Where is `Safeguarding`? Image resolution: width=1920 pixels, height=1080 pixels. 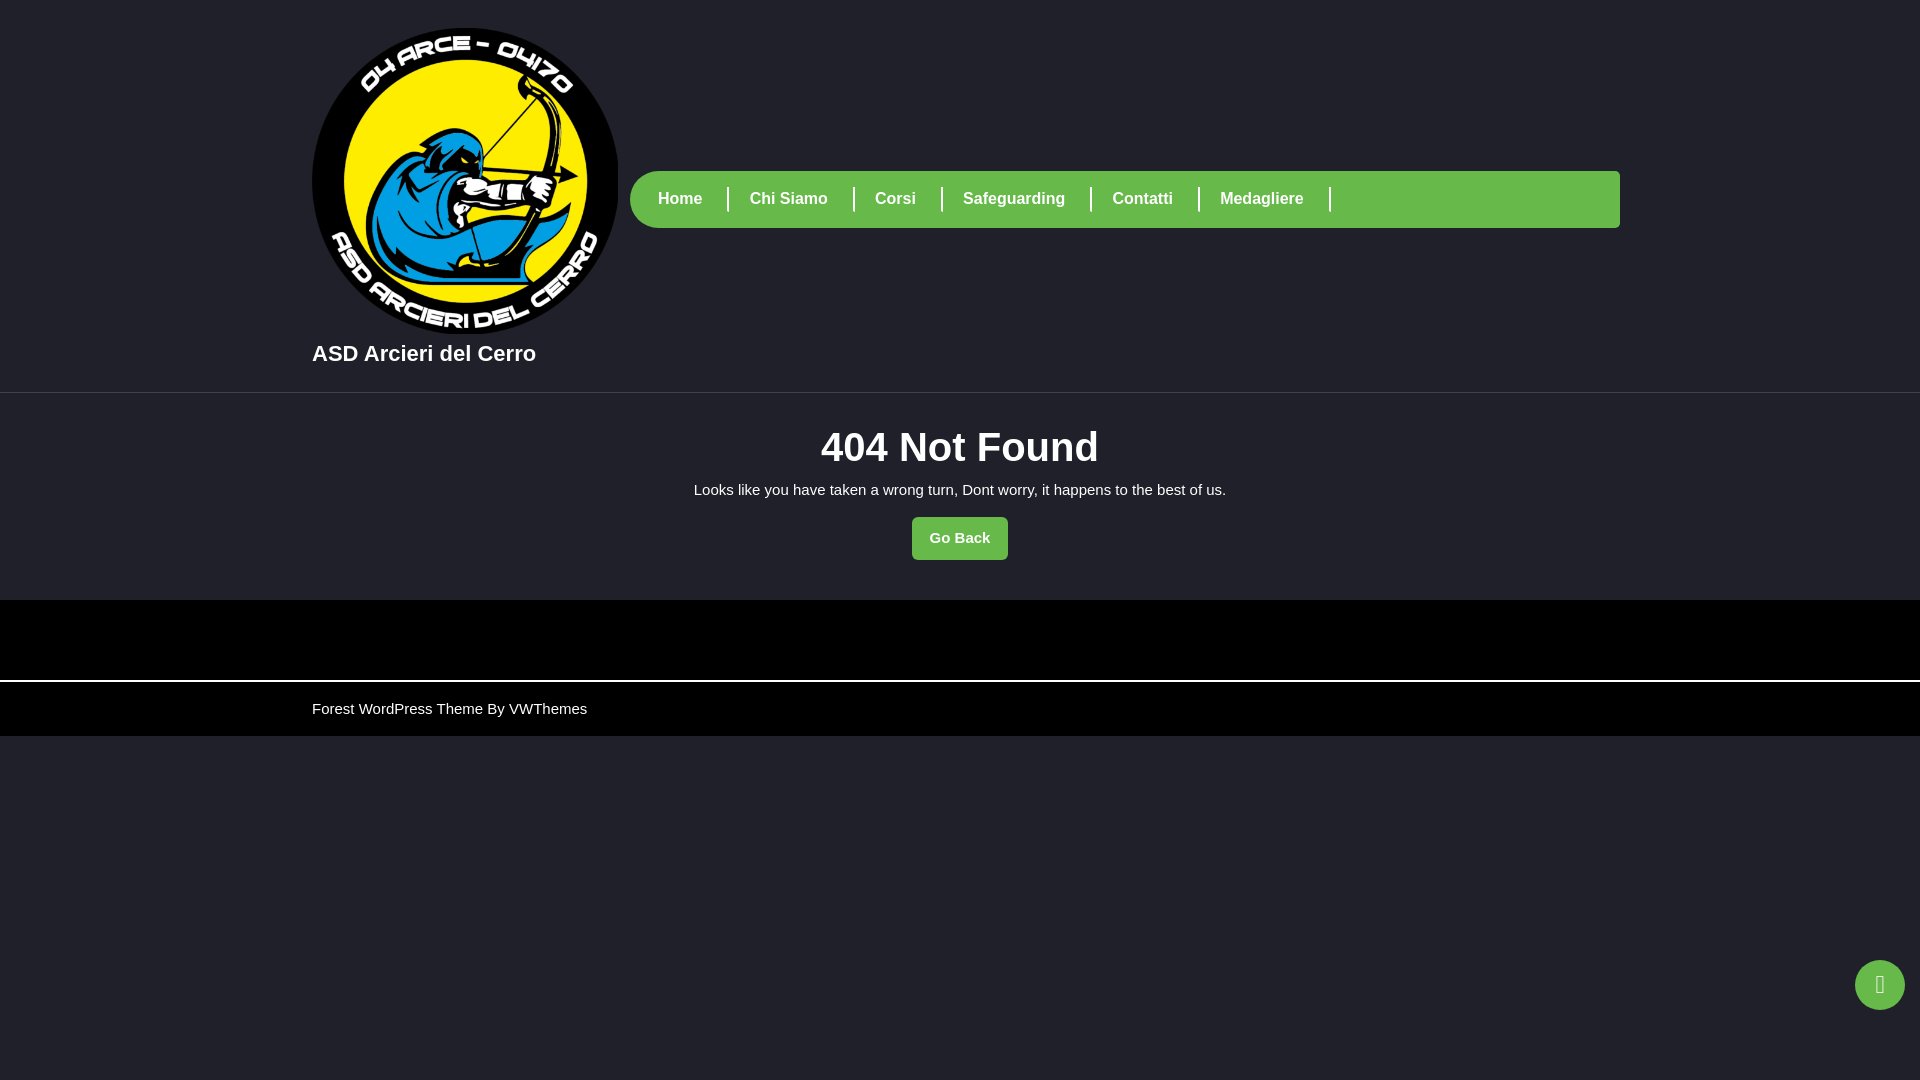 Safeguarding is located at coordinates (1028, 198).